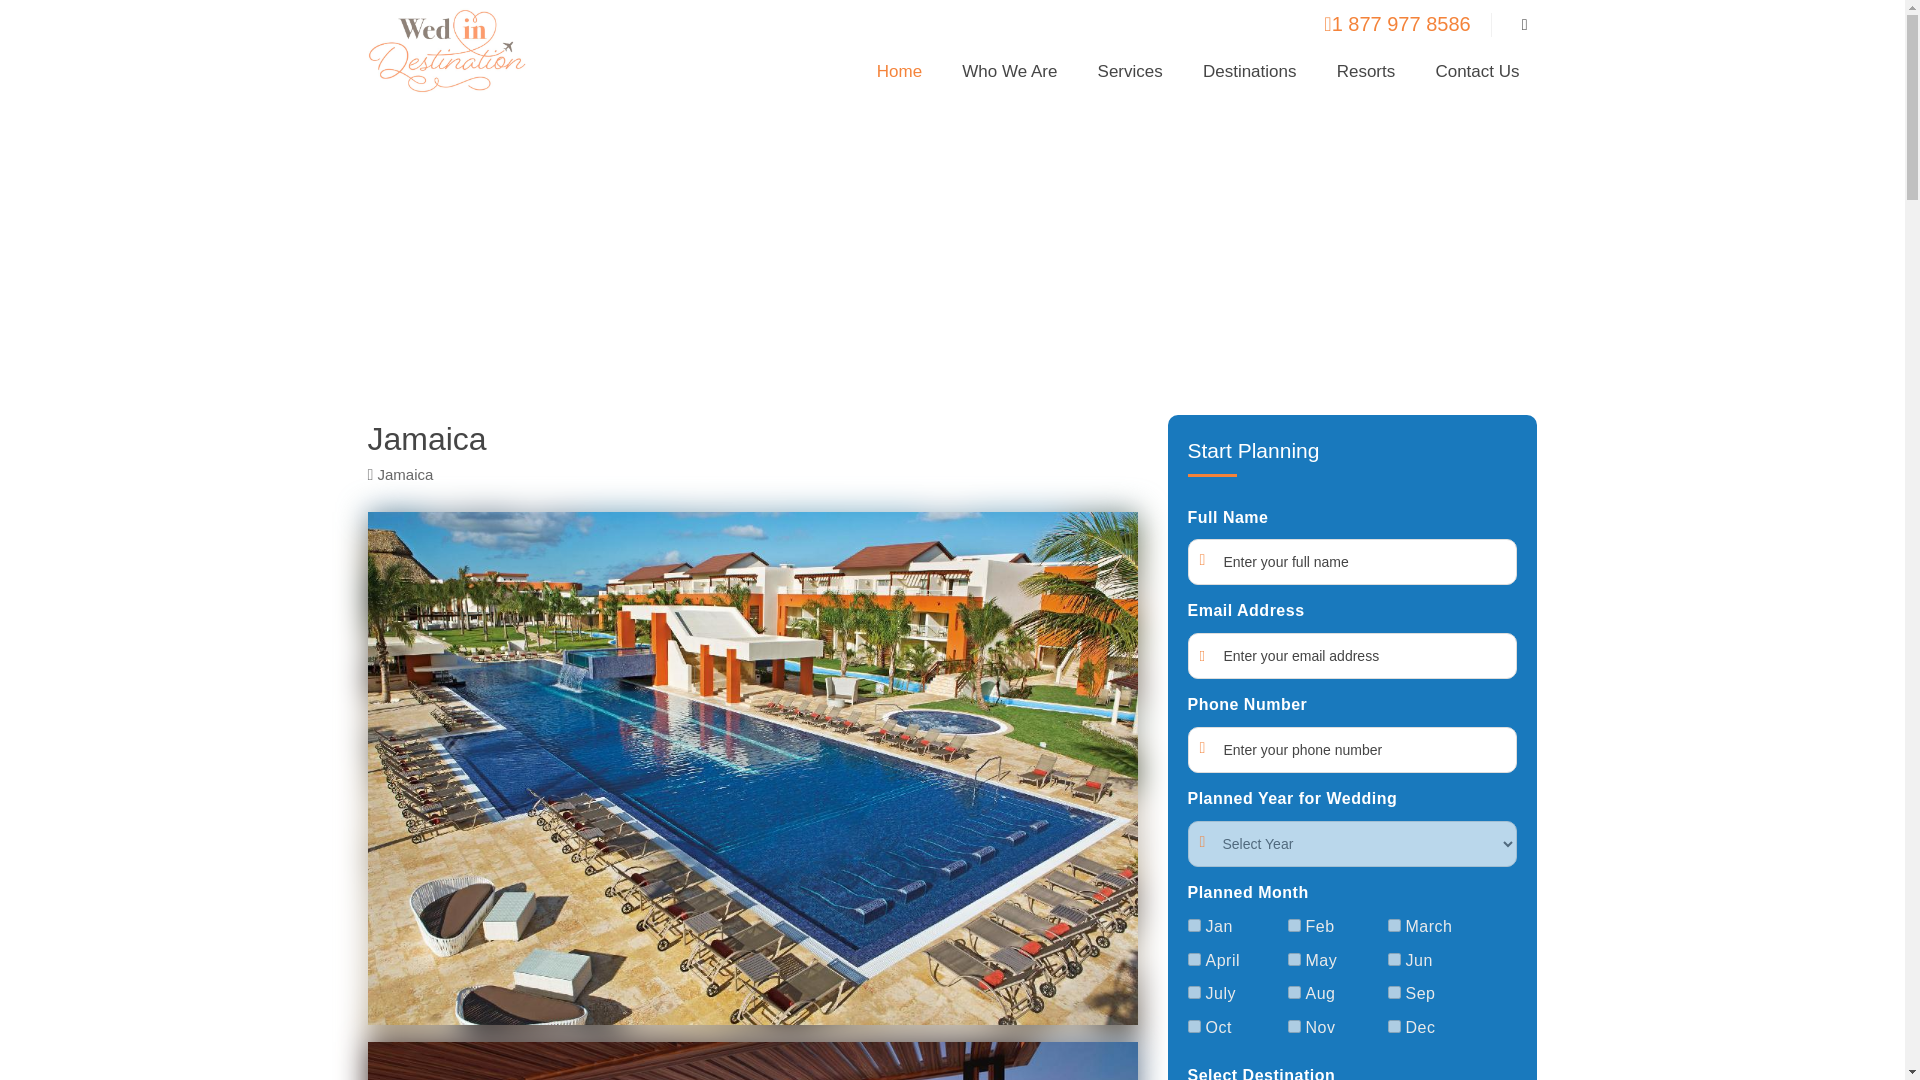 This screenshot has width=1920, height=1080. Describe the element at coordinates (1294, 1026) in the screenshot. I see ` Nov ` at that location.